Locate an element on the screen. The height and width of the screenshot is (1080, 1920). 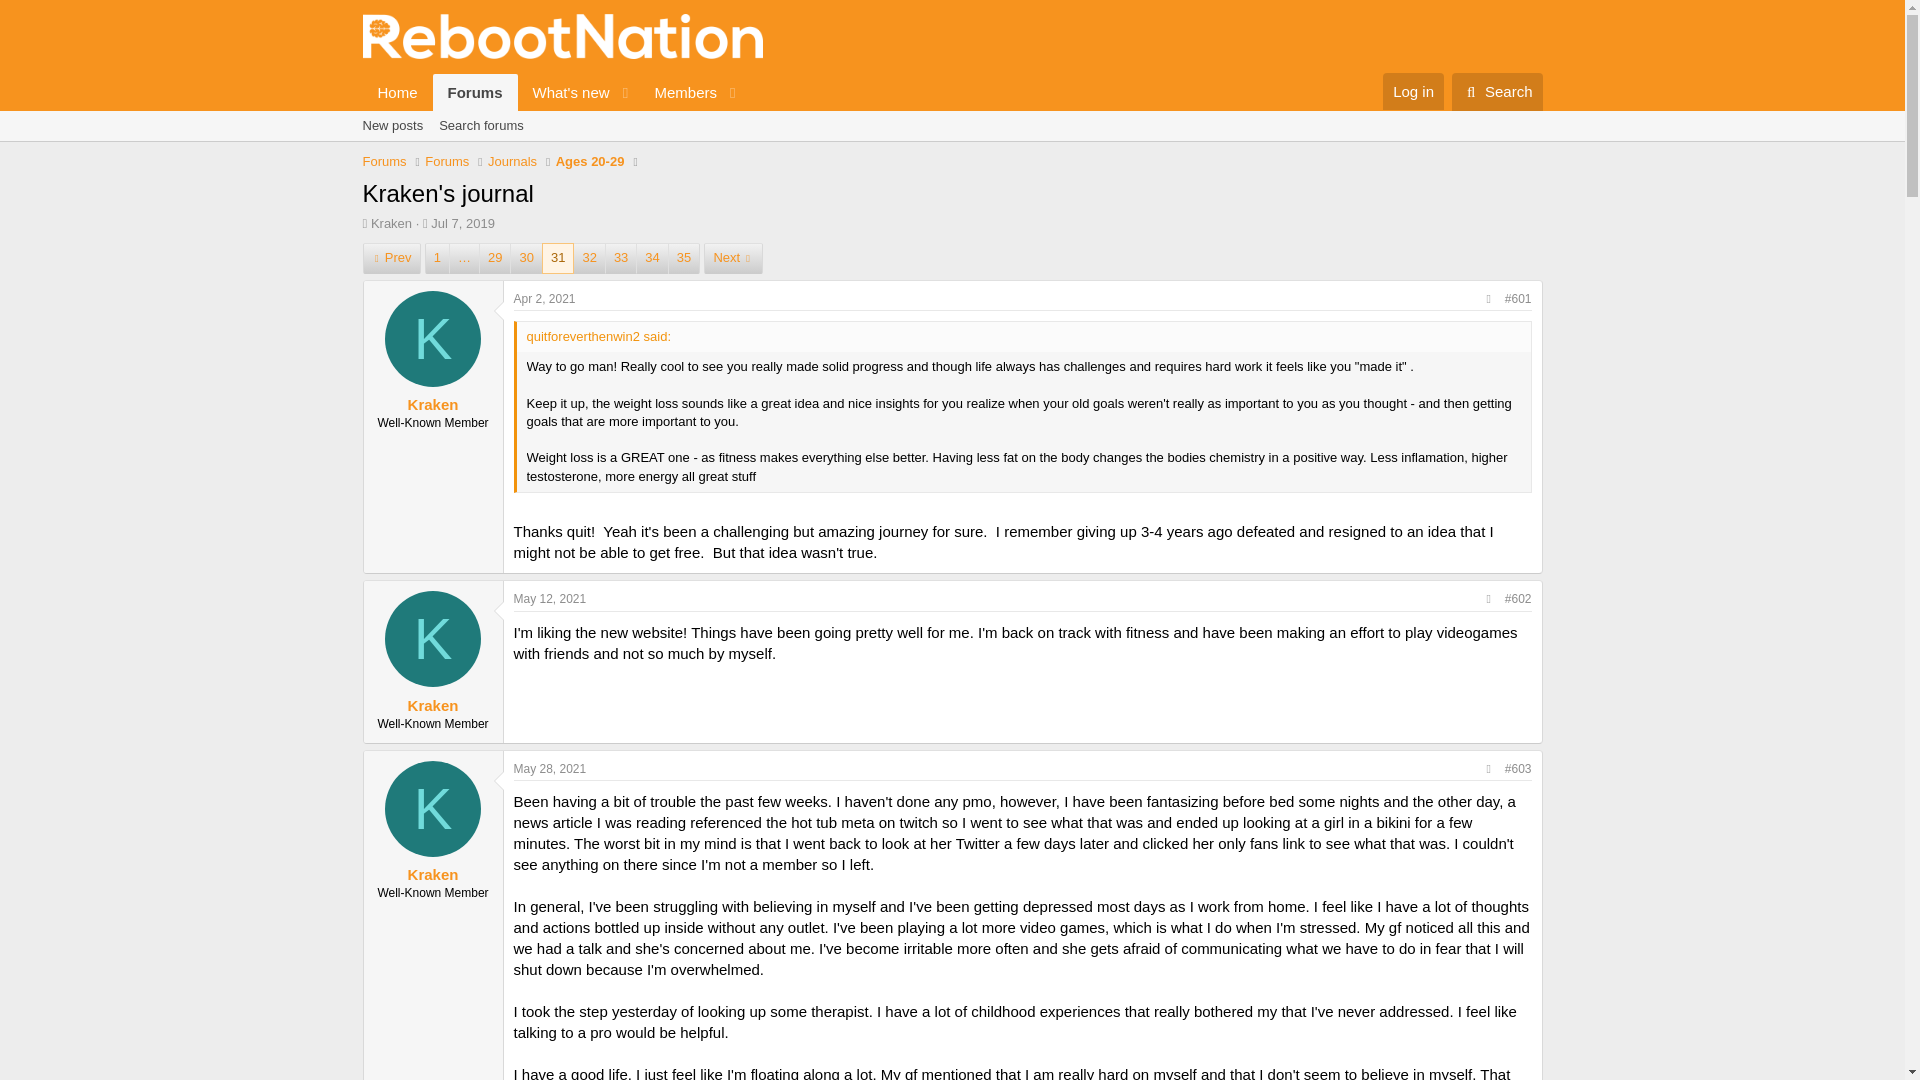
Kraken is located at coordinates (391, 224).